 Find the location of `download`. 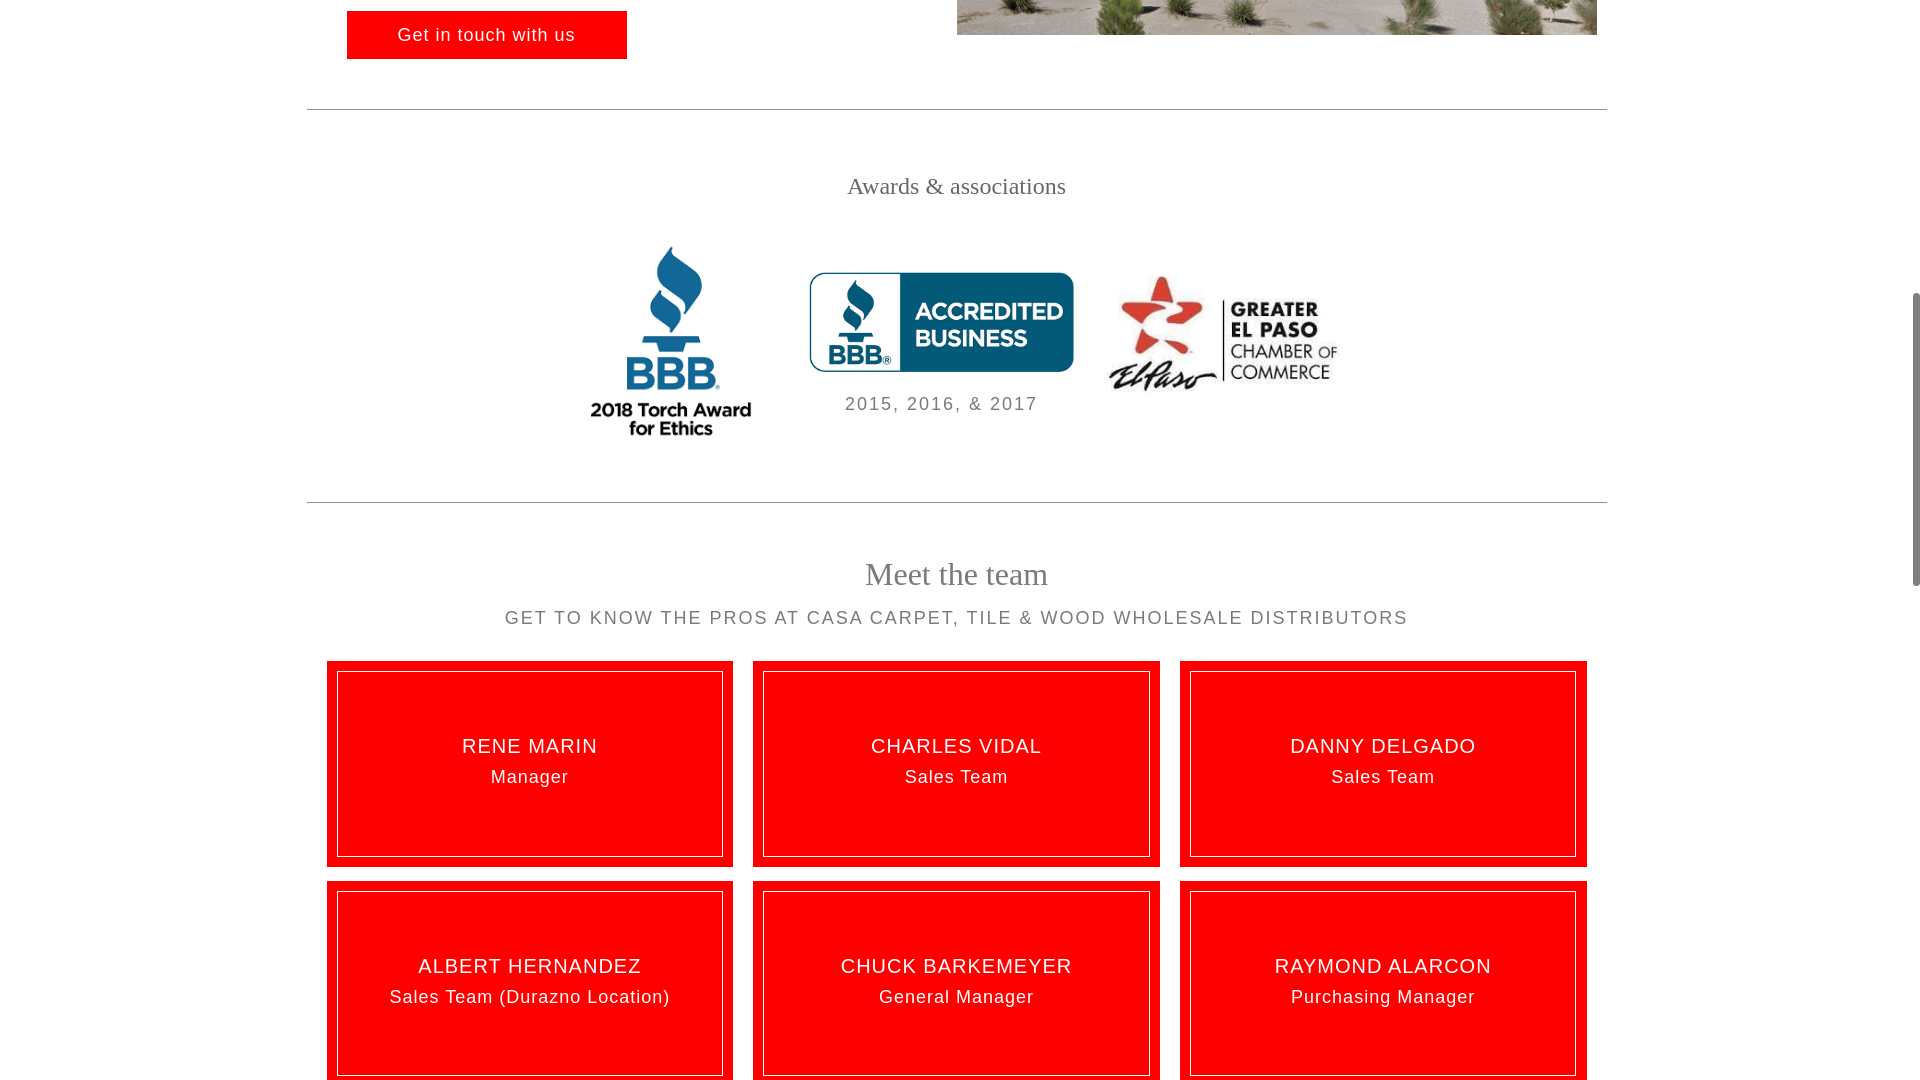

download is located at coordinates (1224, 337).